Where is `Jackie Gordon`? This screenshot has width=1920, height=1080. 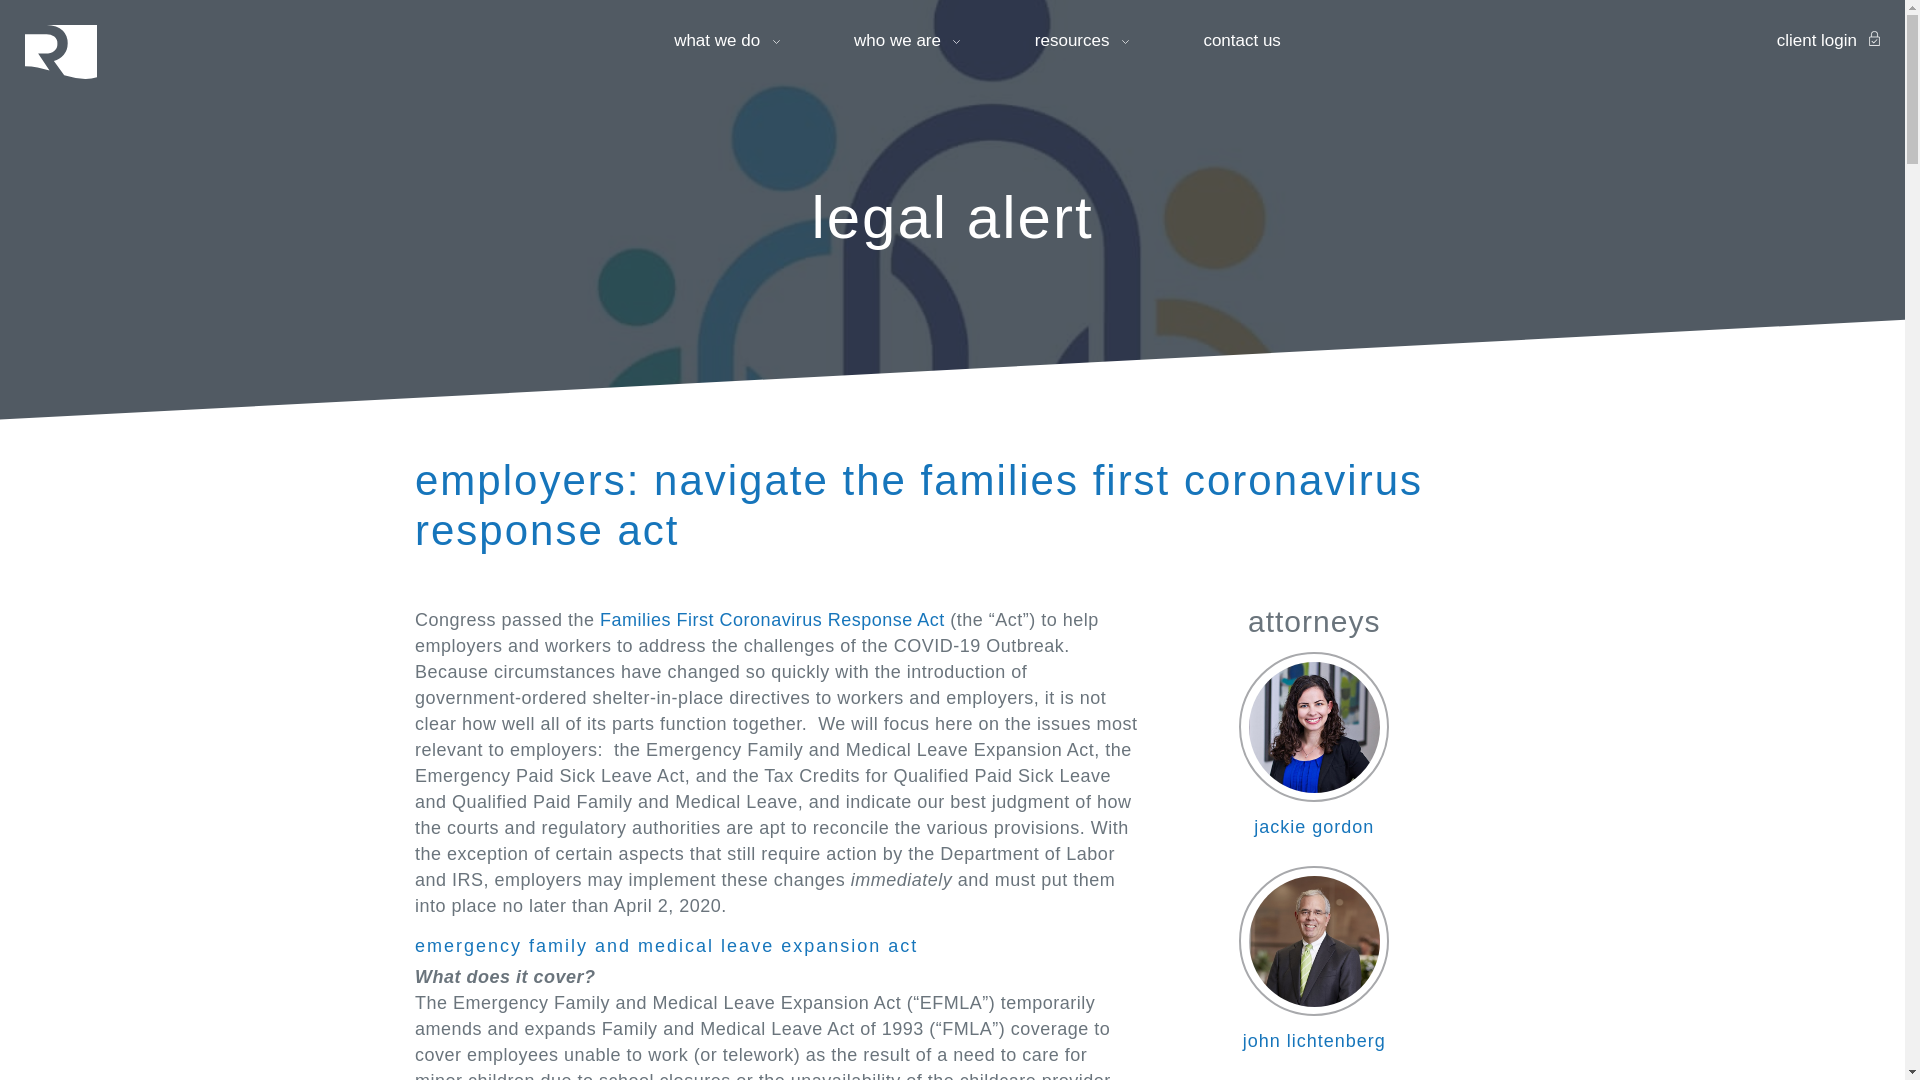 Jackie Gordon is located at coordinates (1314, 727).